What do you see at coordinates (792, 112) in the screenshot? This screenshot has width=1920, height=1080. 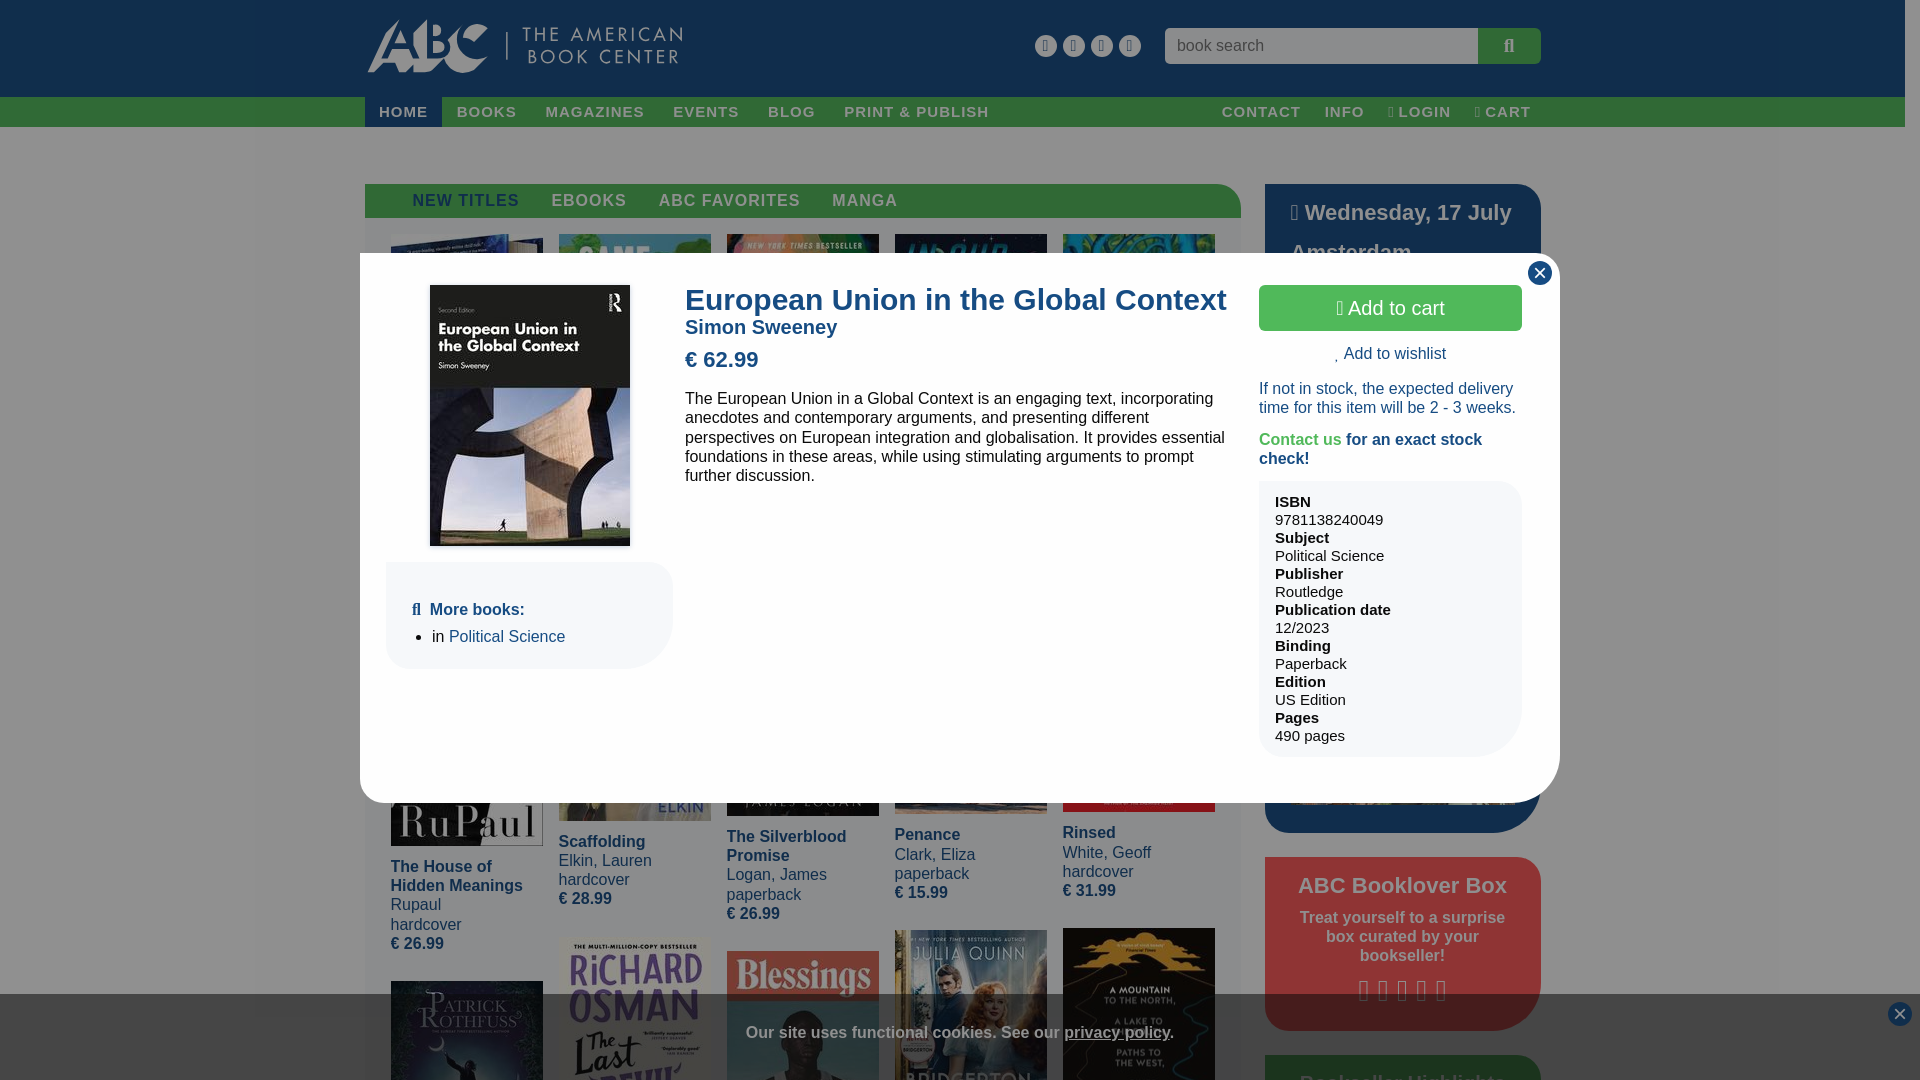 I see `BLOG` at bounding box center [792, 112].